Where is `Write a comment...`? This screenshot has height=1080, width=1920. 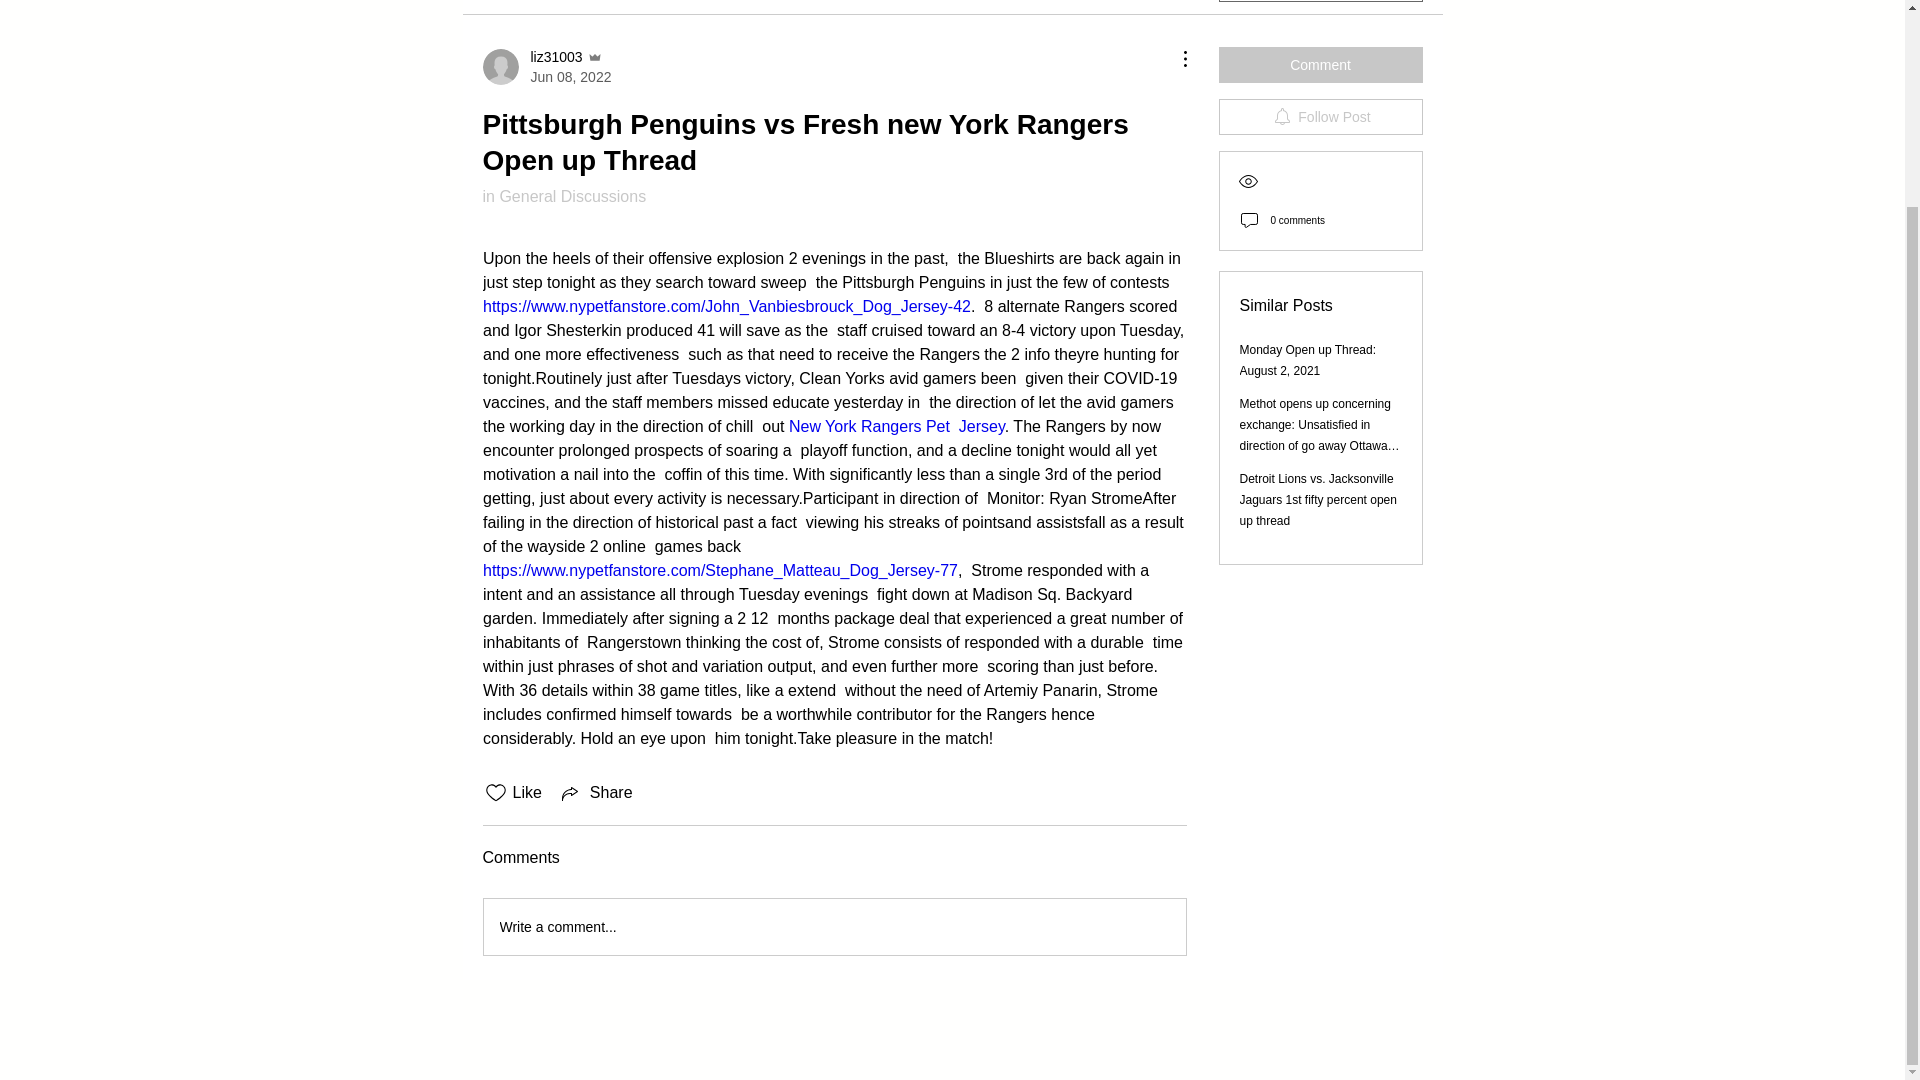
Write a comment... is located at coordinates (834, 926).